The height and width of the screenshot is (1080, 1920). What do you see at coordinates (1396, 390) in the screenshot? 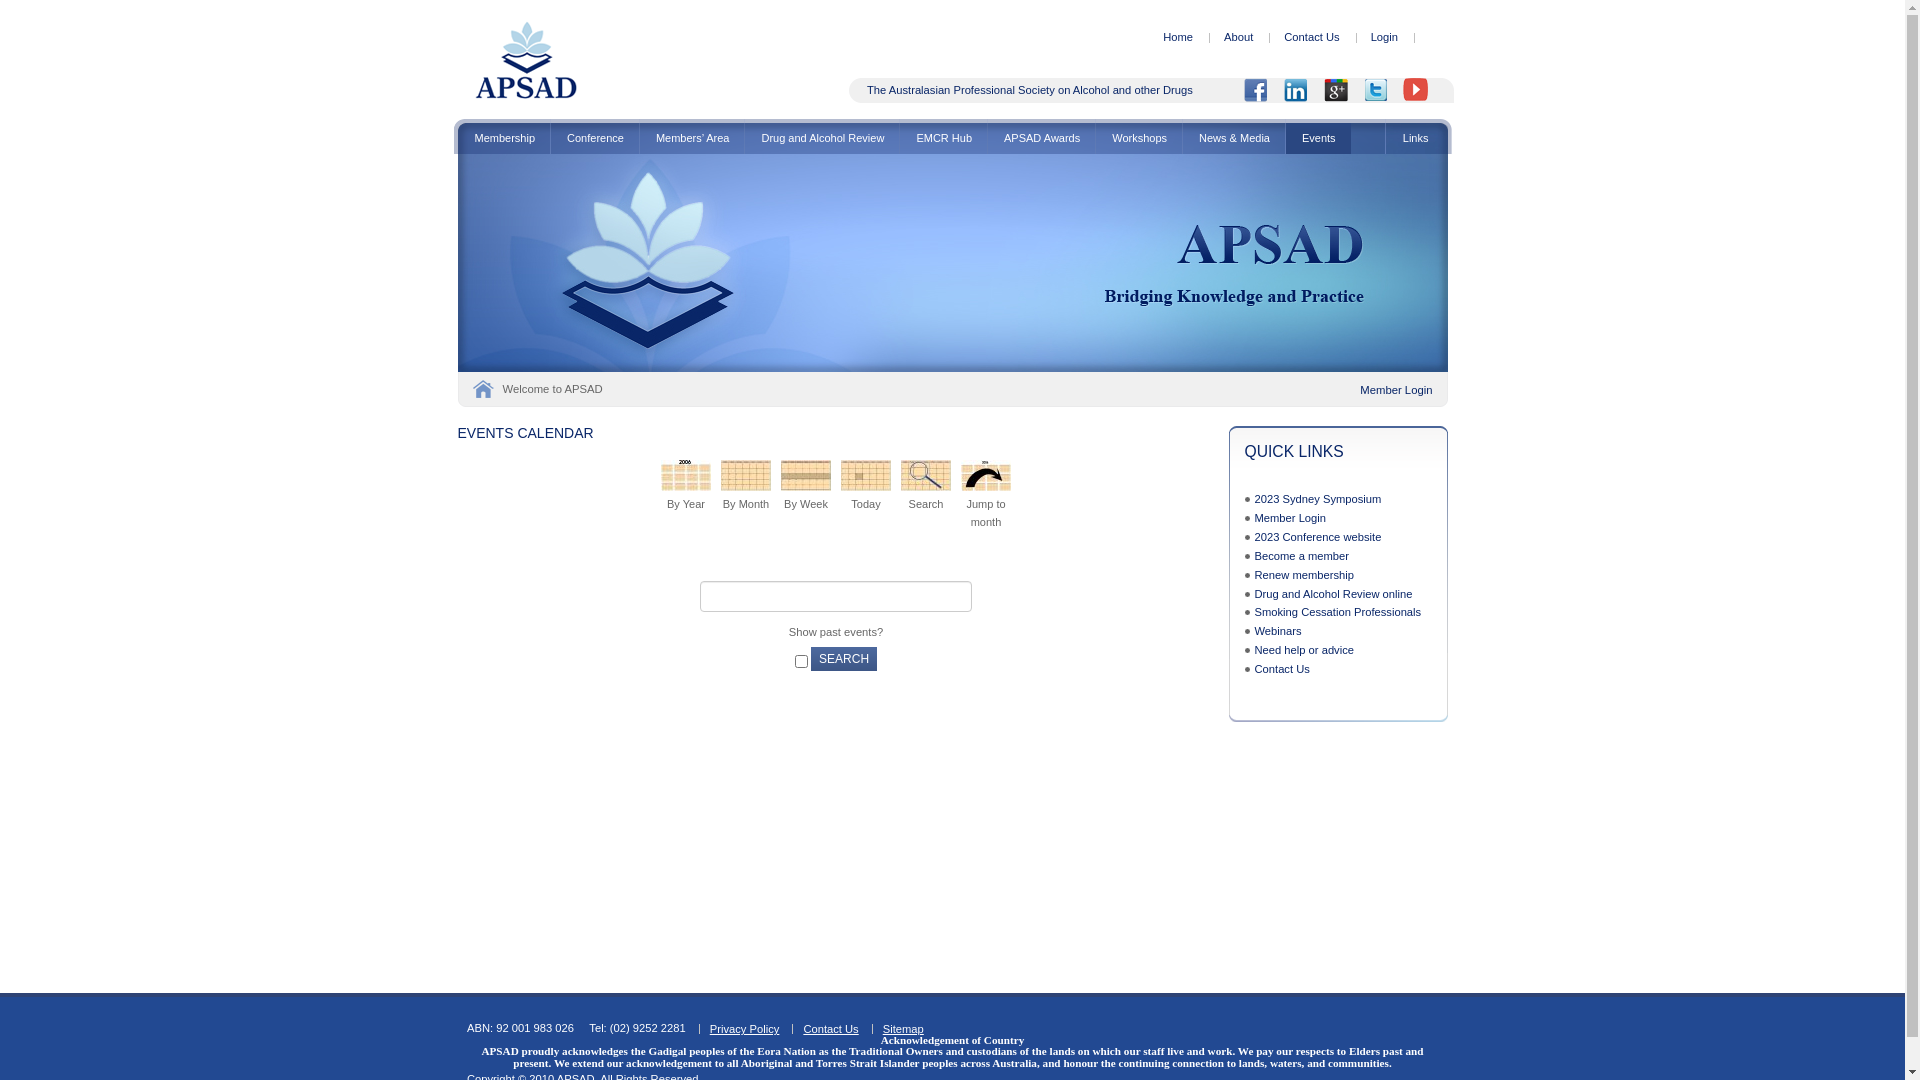
I see `Member Login` at bounding box center [1396, 390].